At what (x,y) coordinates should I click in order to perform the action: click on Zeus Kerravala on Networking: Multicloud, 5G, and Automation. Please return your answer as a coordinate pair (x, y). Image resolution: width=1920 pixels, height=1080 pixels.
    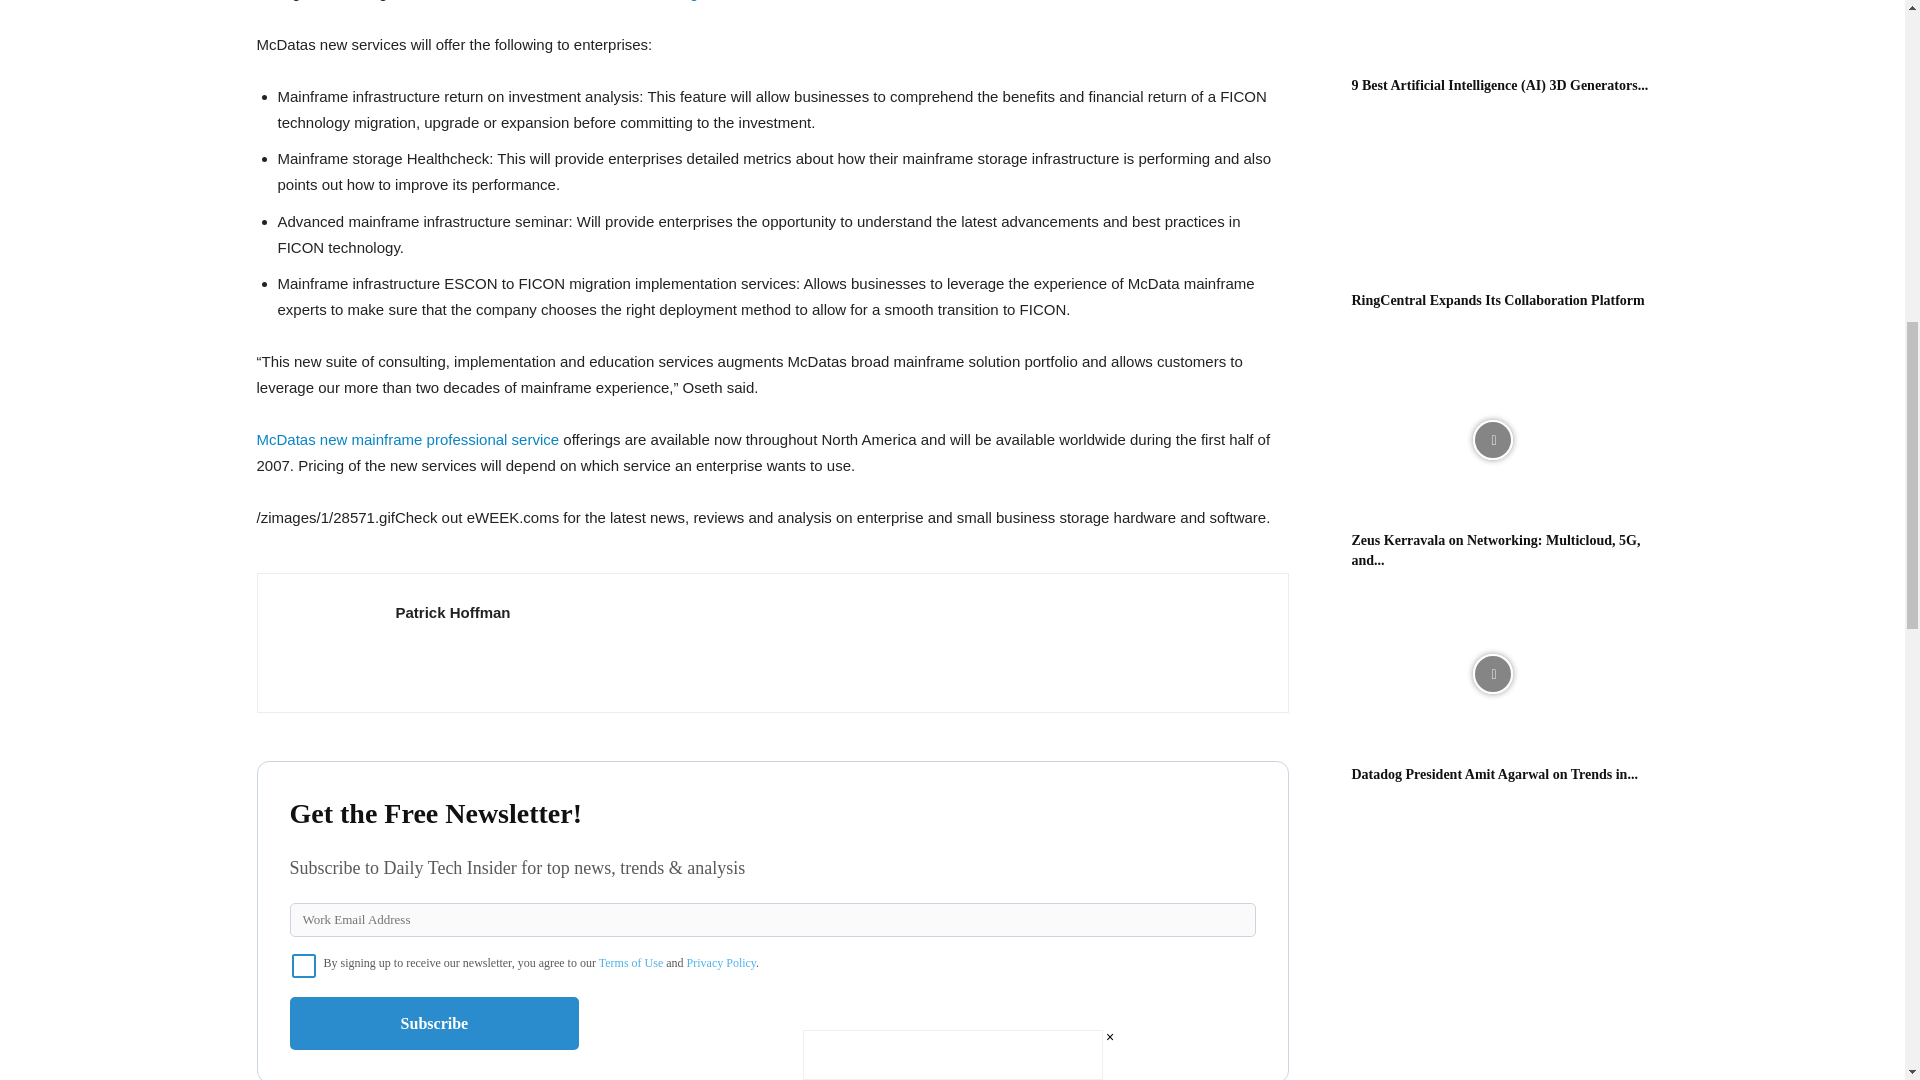
    Looking at the image, I should click on (1496, 550).